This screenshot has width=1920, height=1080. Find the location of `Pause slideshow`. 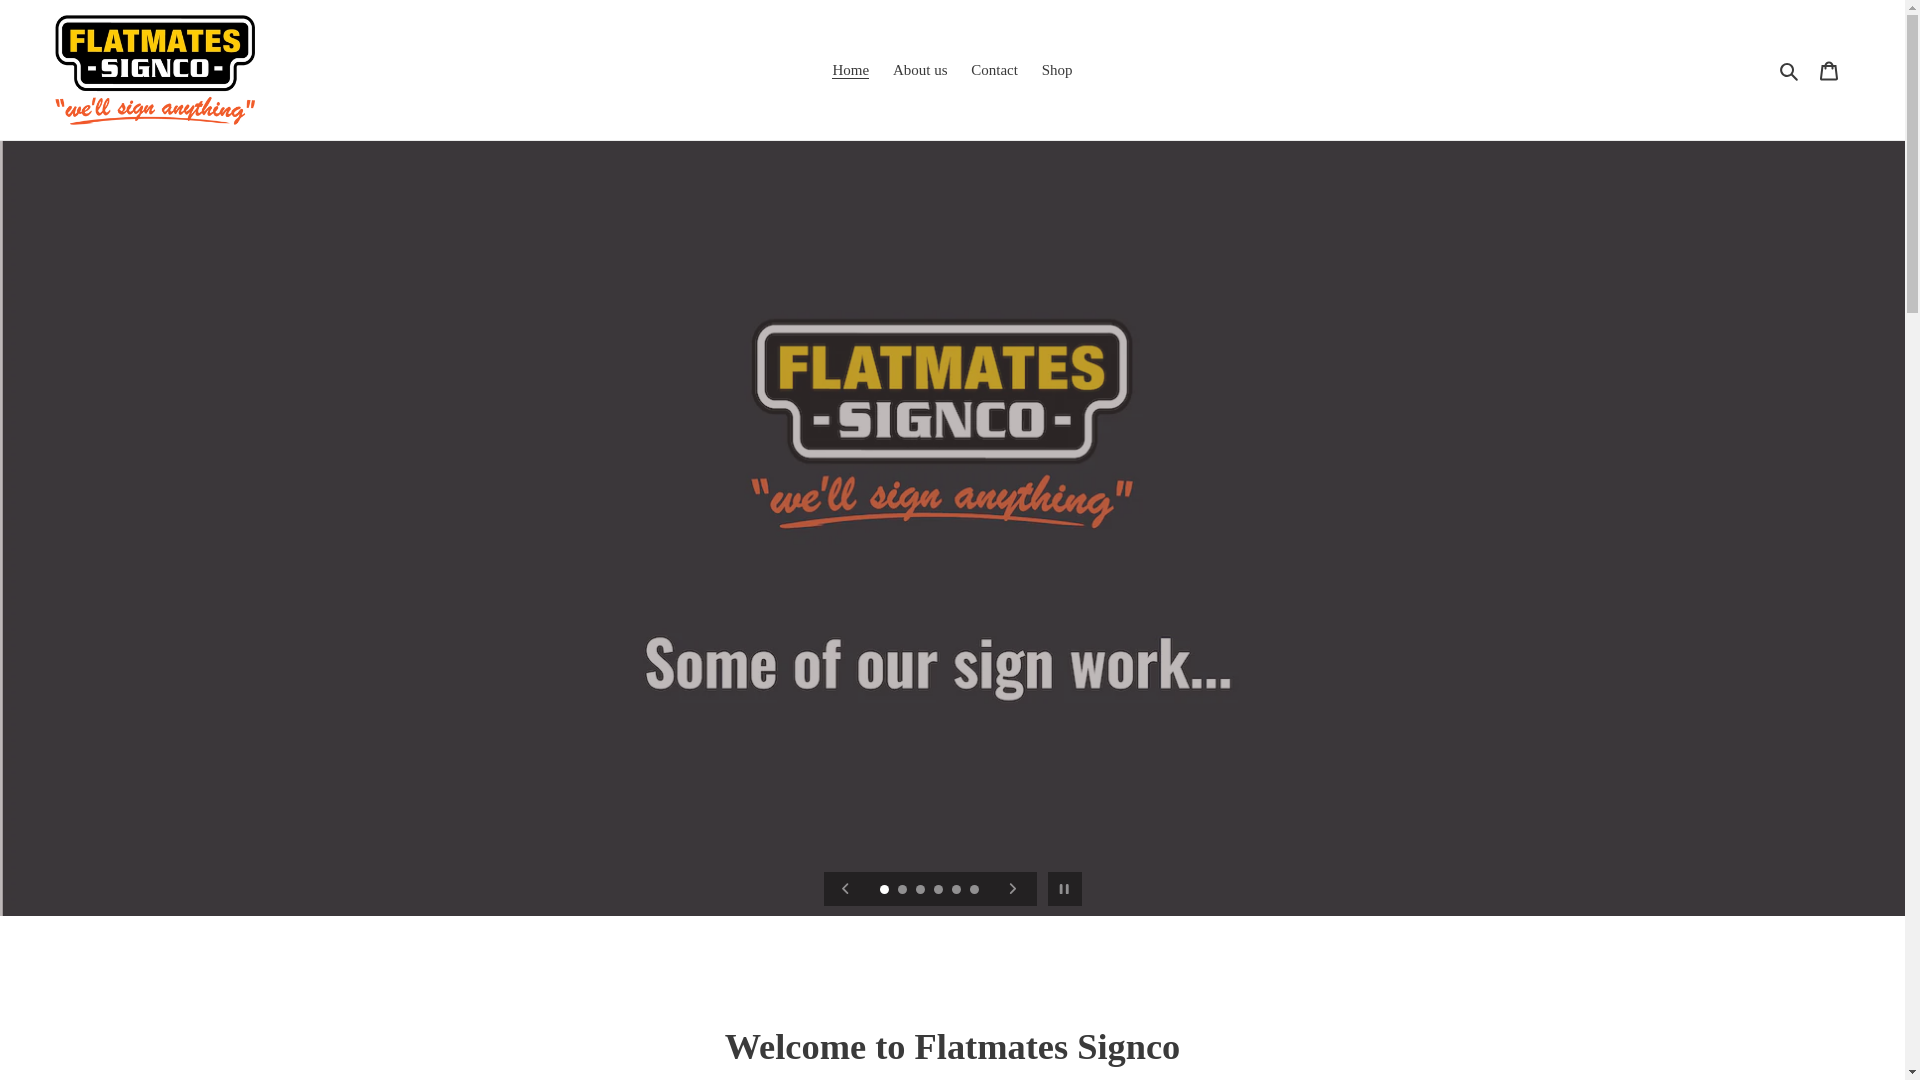

Pause slideshow is located at coordinates (1064, 889).